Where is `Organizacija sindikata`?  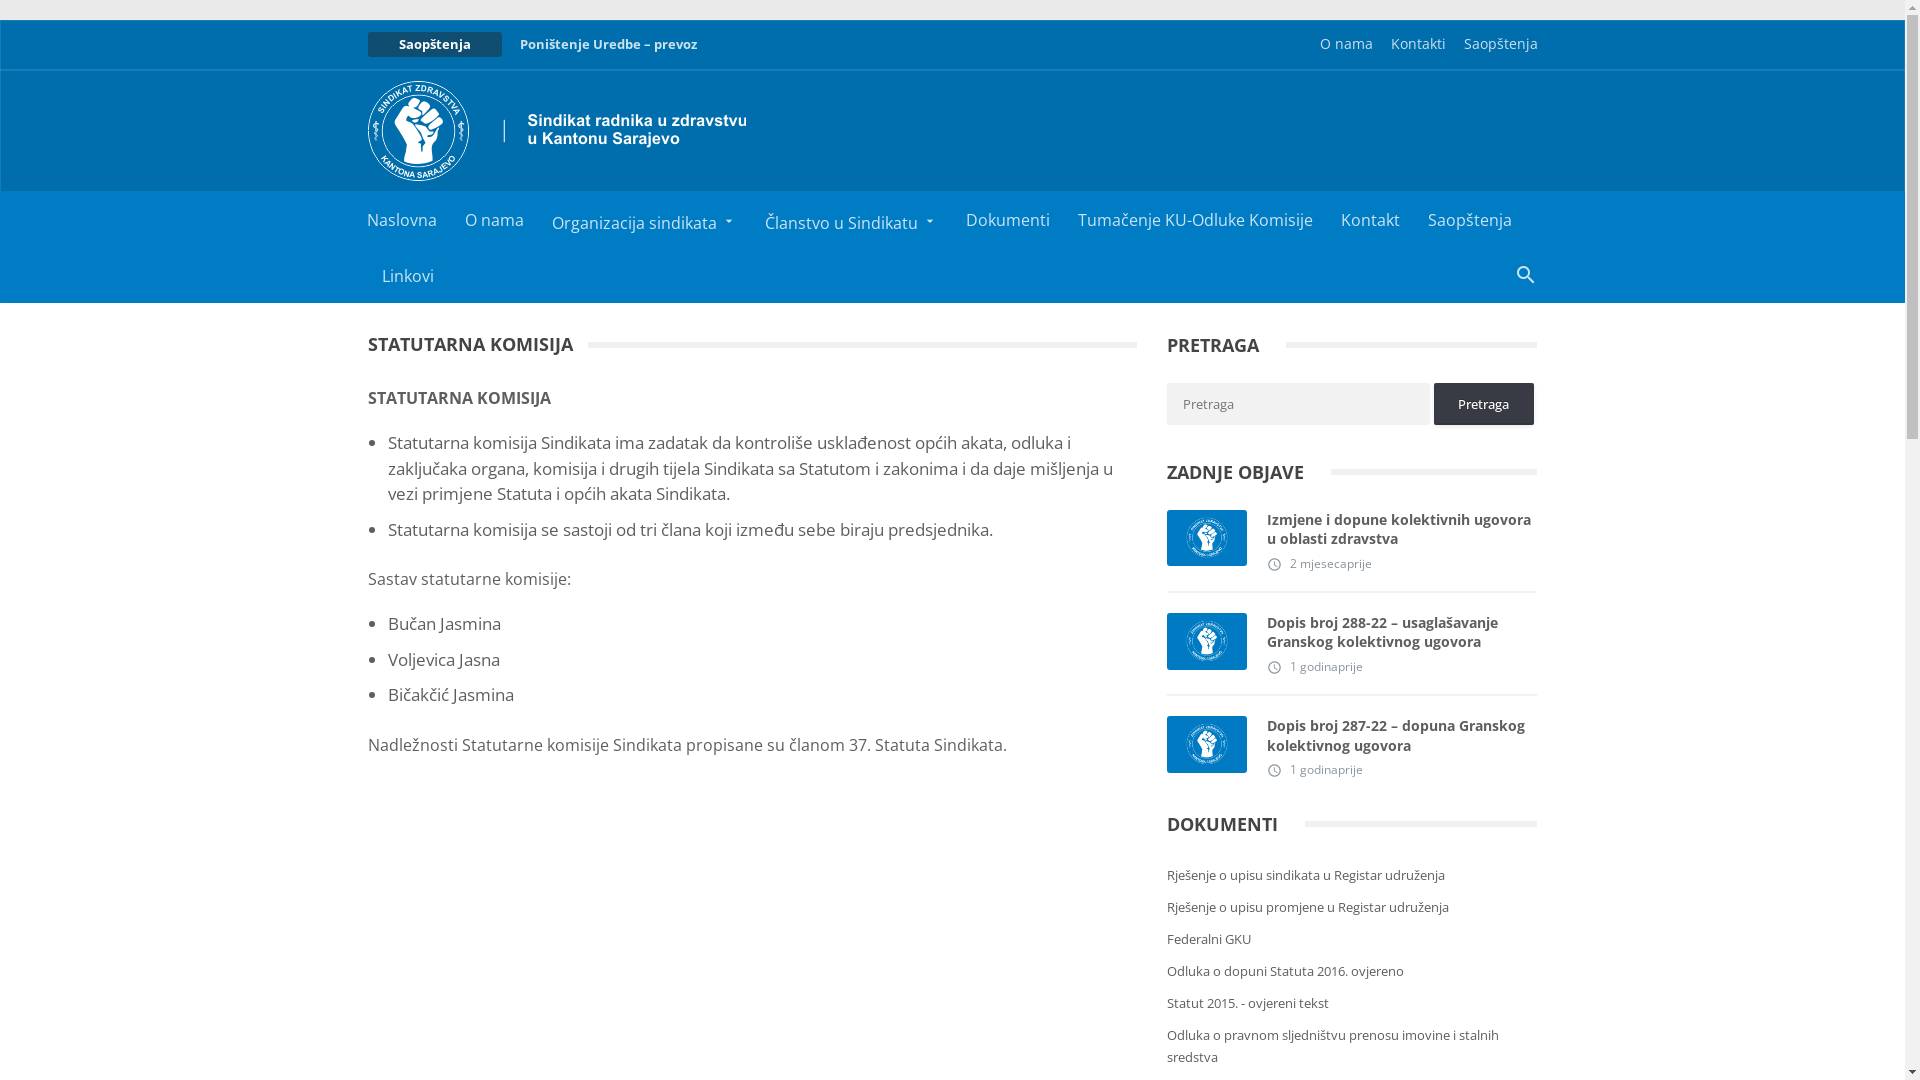 Organizacija sindikata is located at coordinates (644, 219).